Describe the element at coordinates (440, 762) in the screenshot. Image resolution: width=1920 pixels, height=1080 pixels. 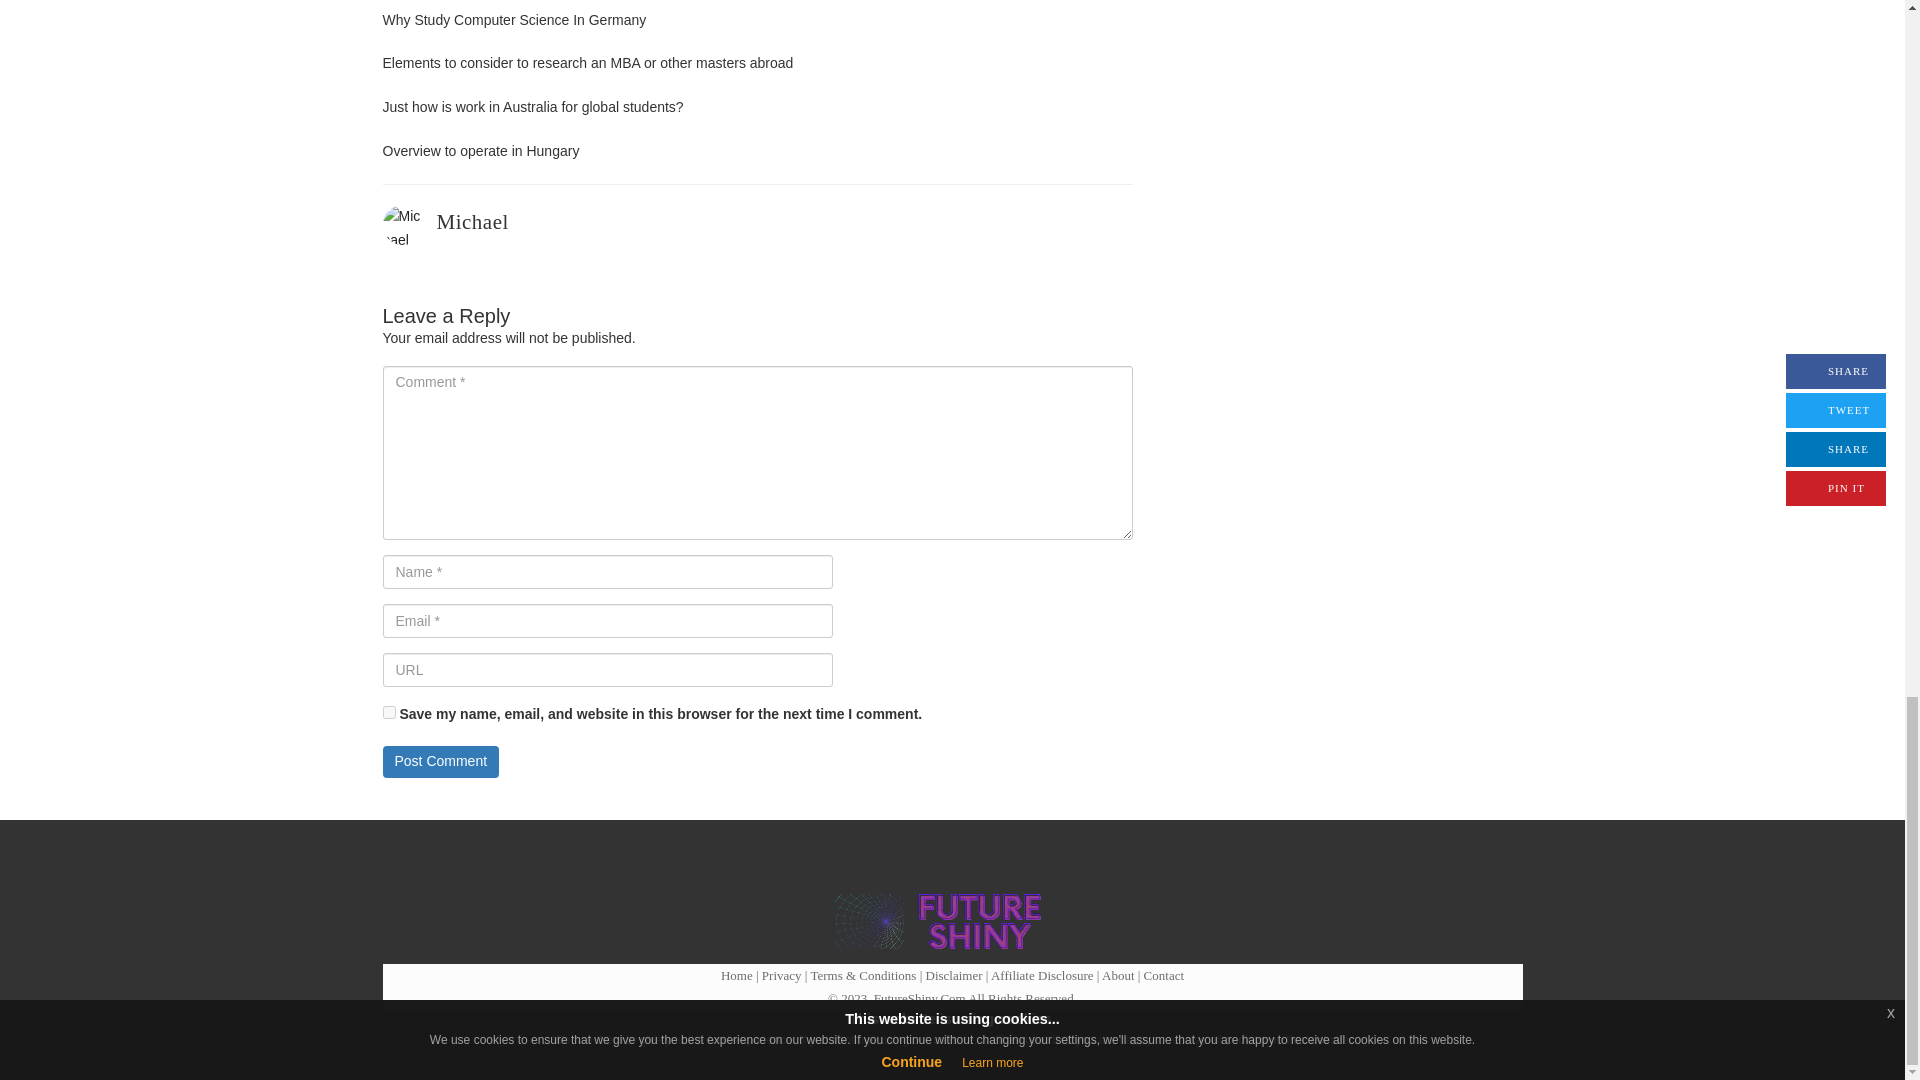
I see `Post Comment` at that location.